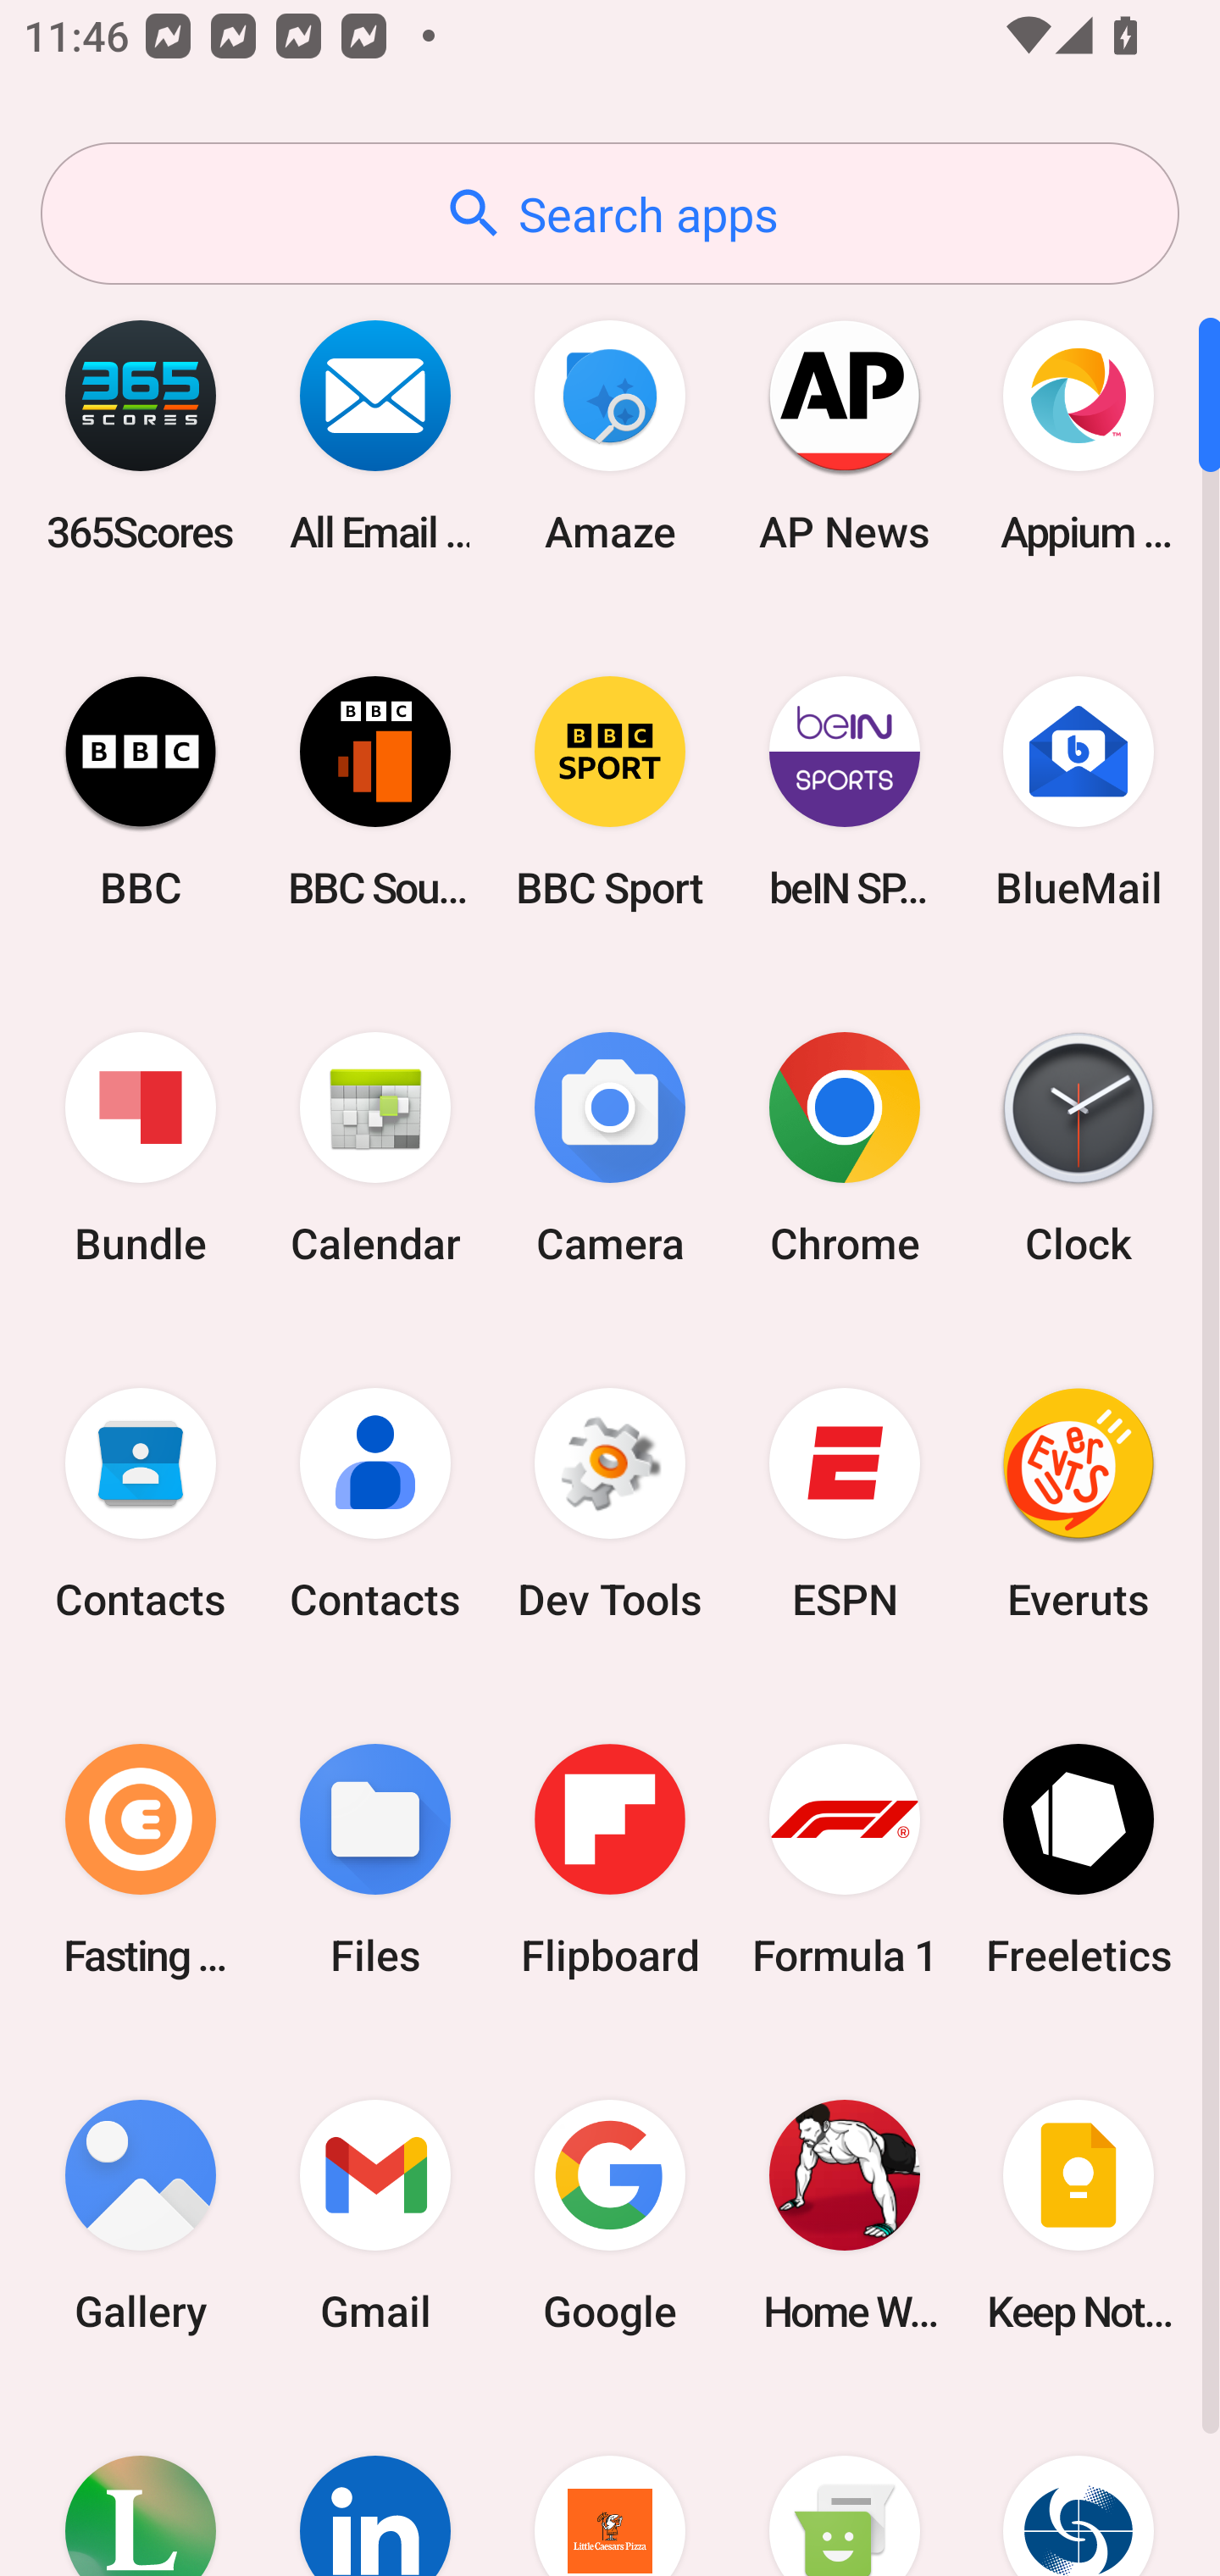 Image resolution: width=1220 pixels, height=2576 pixels. Describe the element at coordinates (141, 1149) in the screenshot. I see `Bundle` at that location.